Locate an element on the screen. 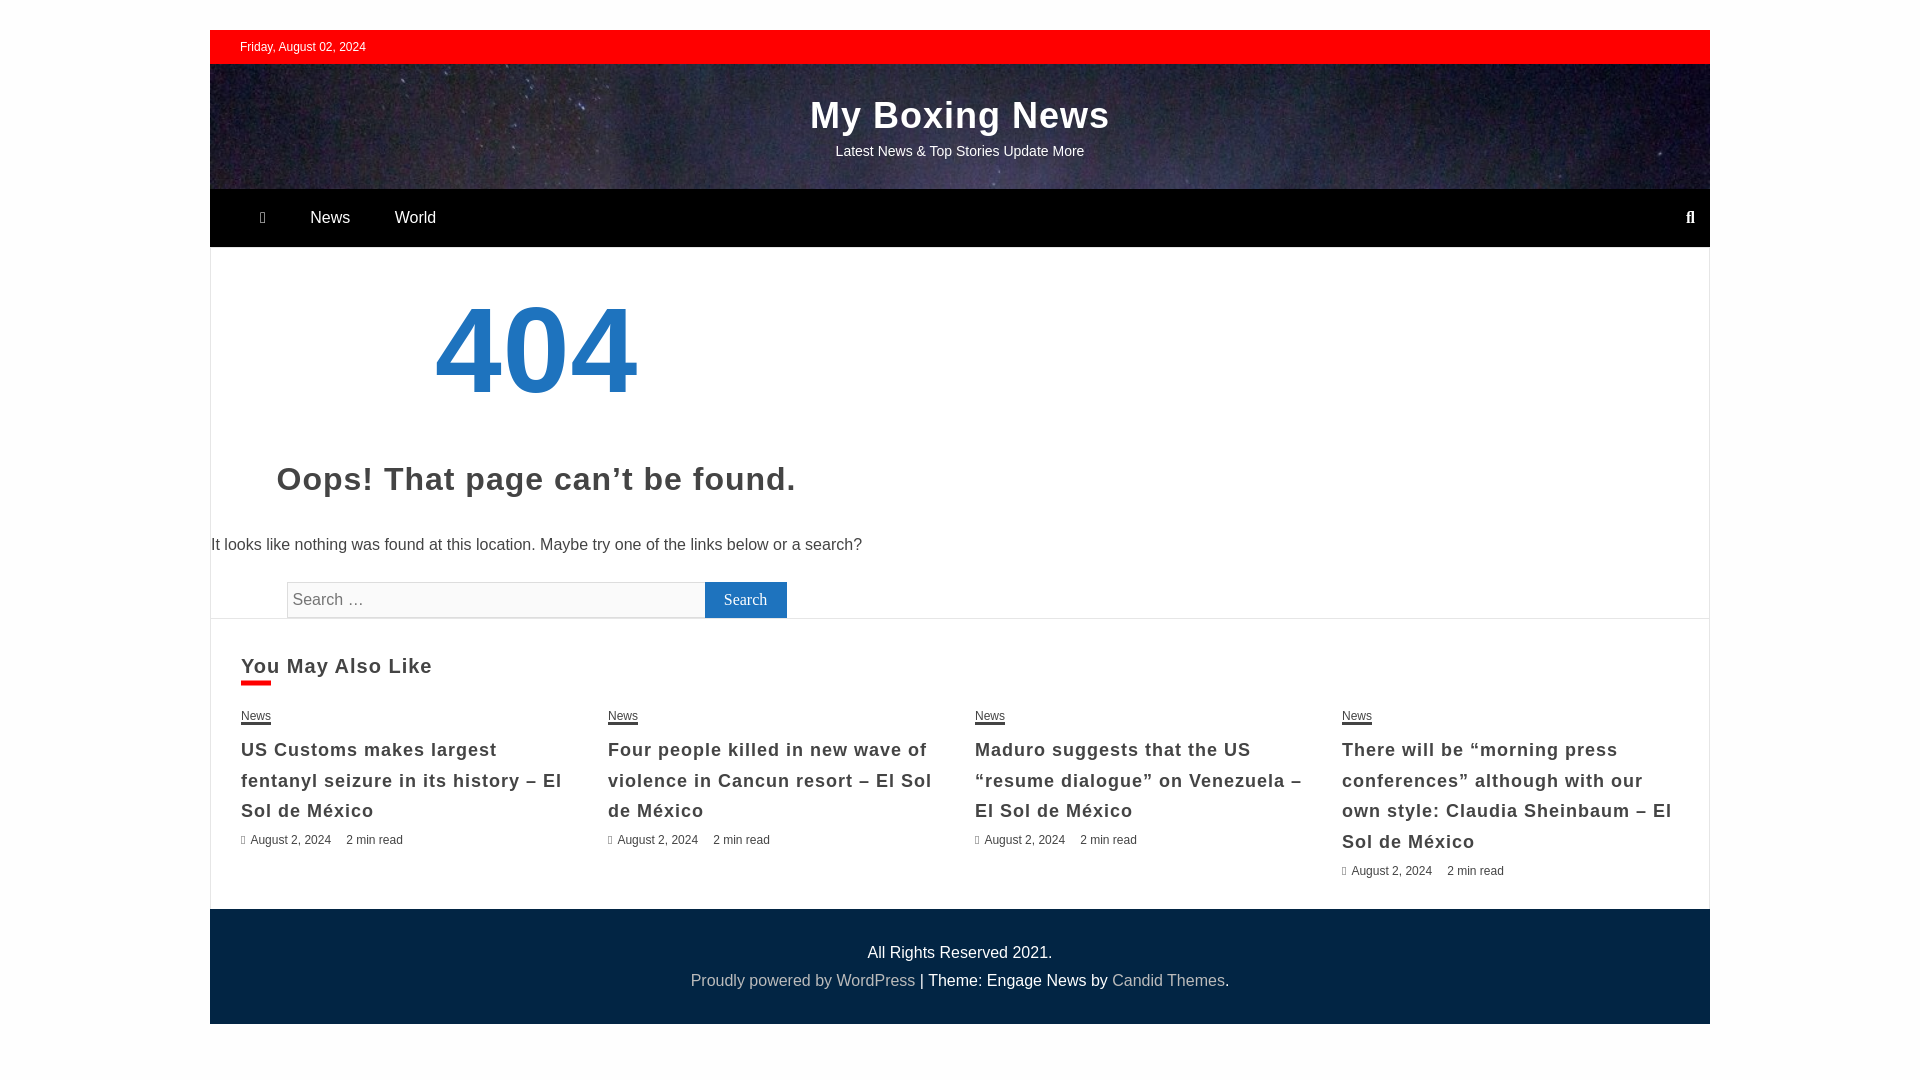 The image size is (1920, 1080). August 2, 2024 is located at coordinates (657, 839).